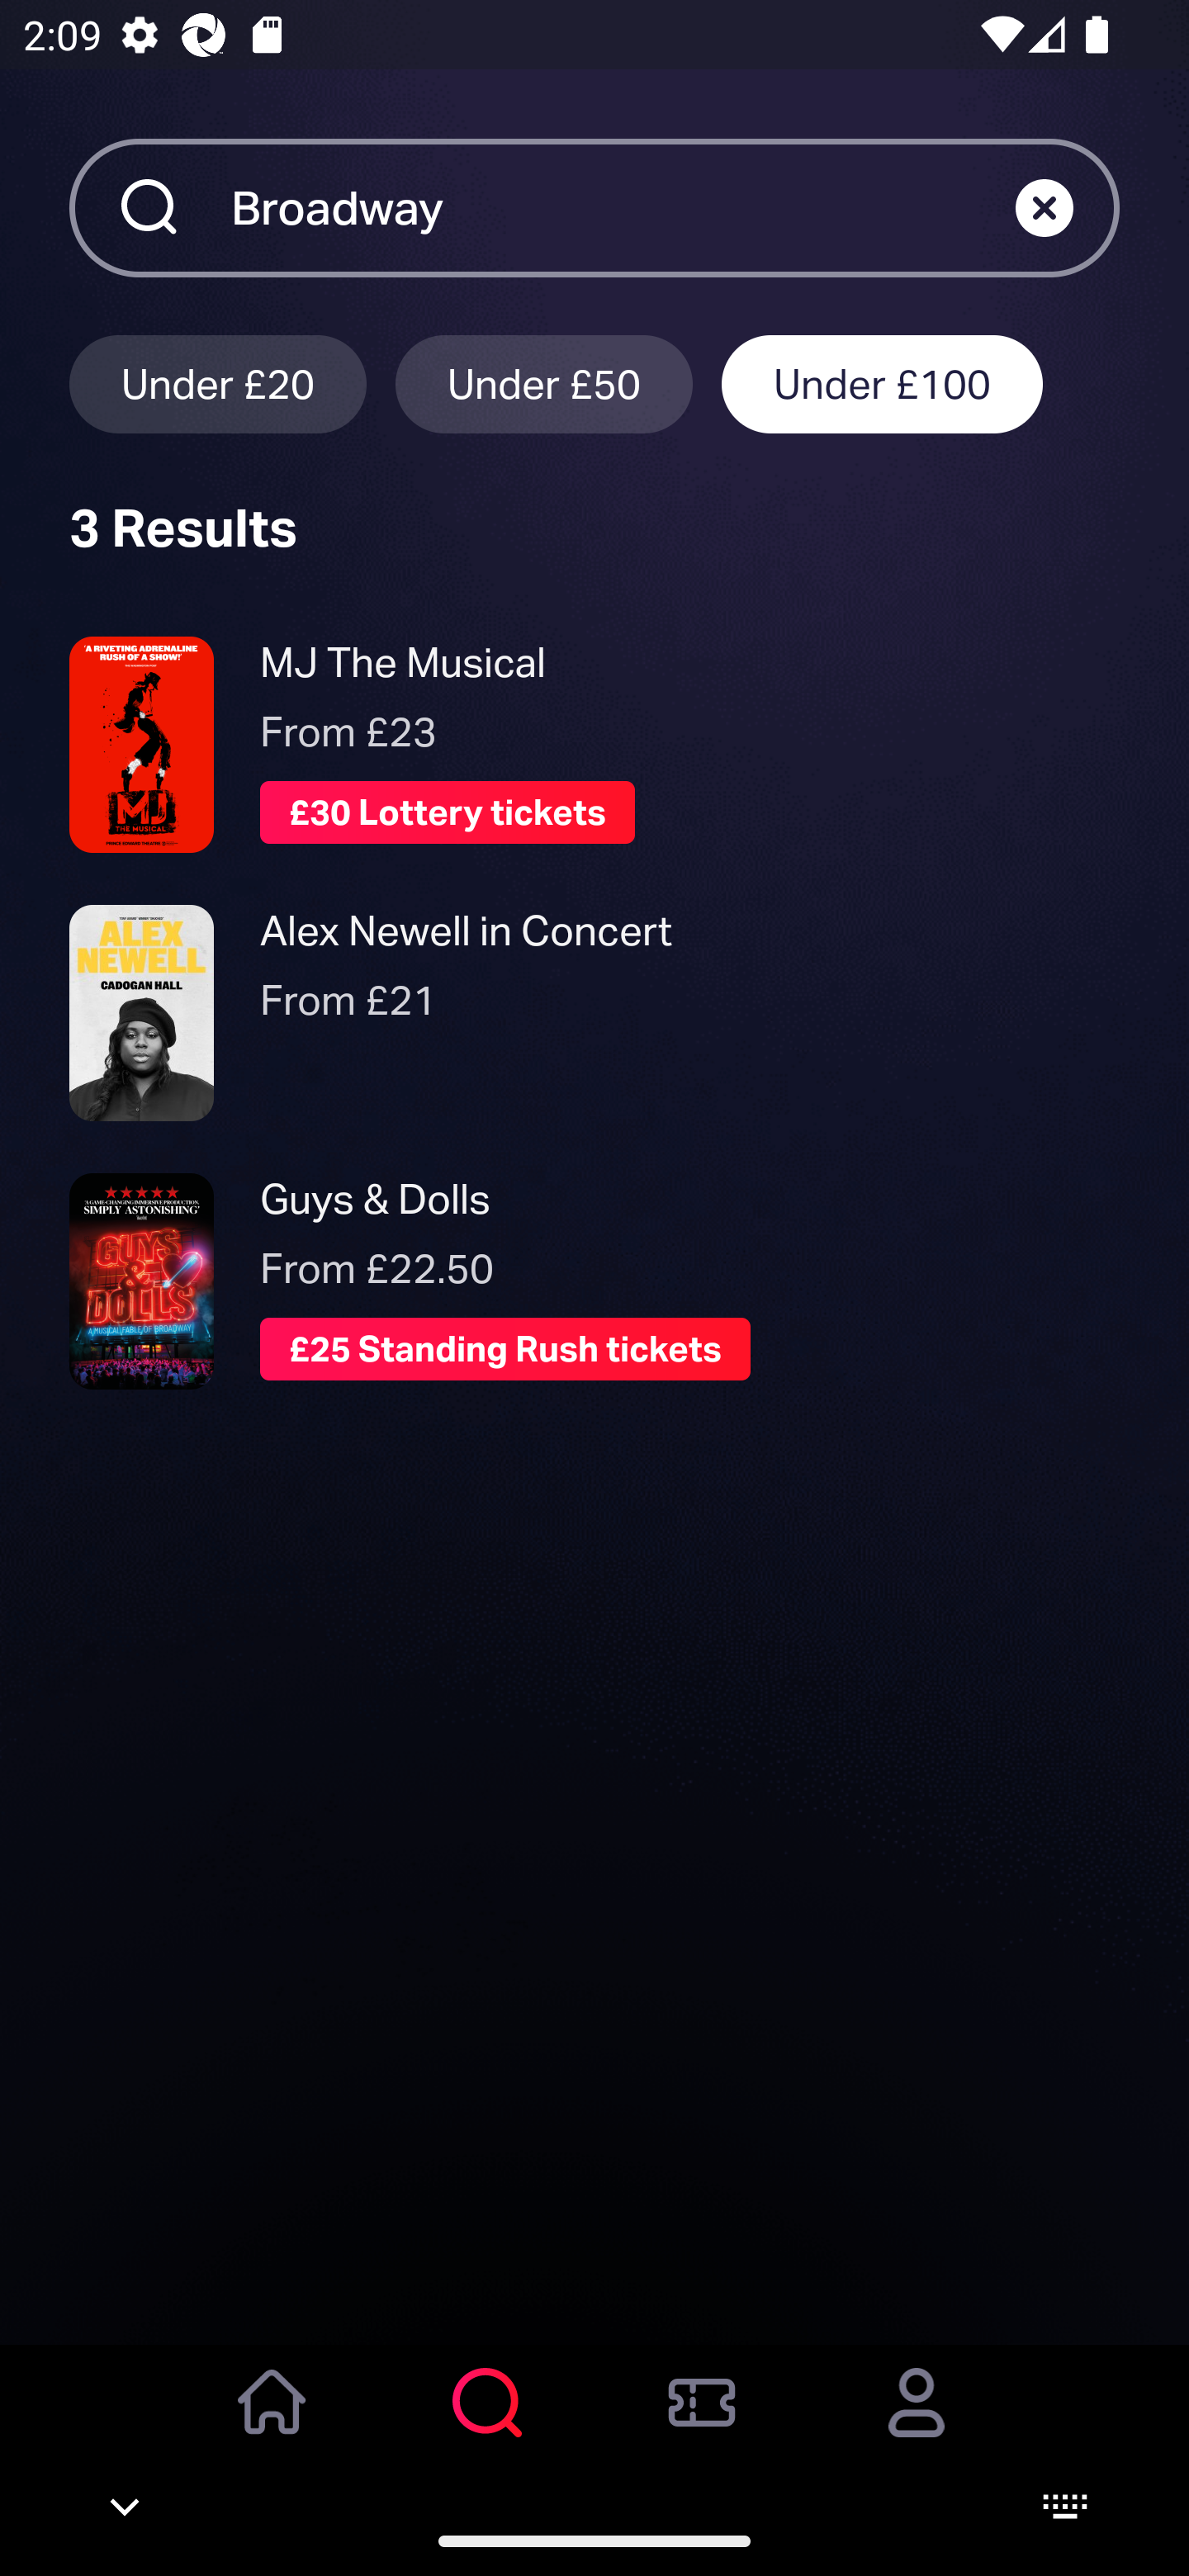 This screenshot has width=1189, height=2576. What do you see at coordinates (917, 2425) in the screenshot?
I see `Account` at bounding box center [917, 2425].